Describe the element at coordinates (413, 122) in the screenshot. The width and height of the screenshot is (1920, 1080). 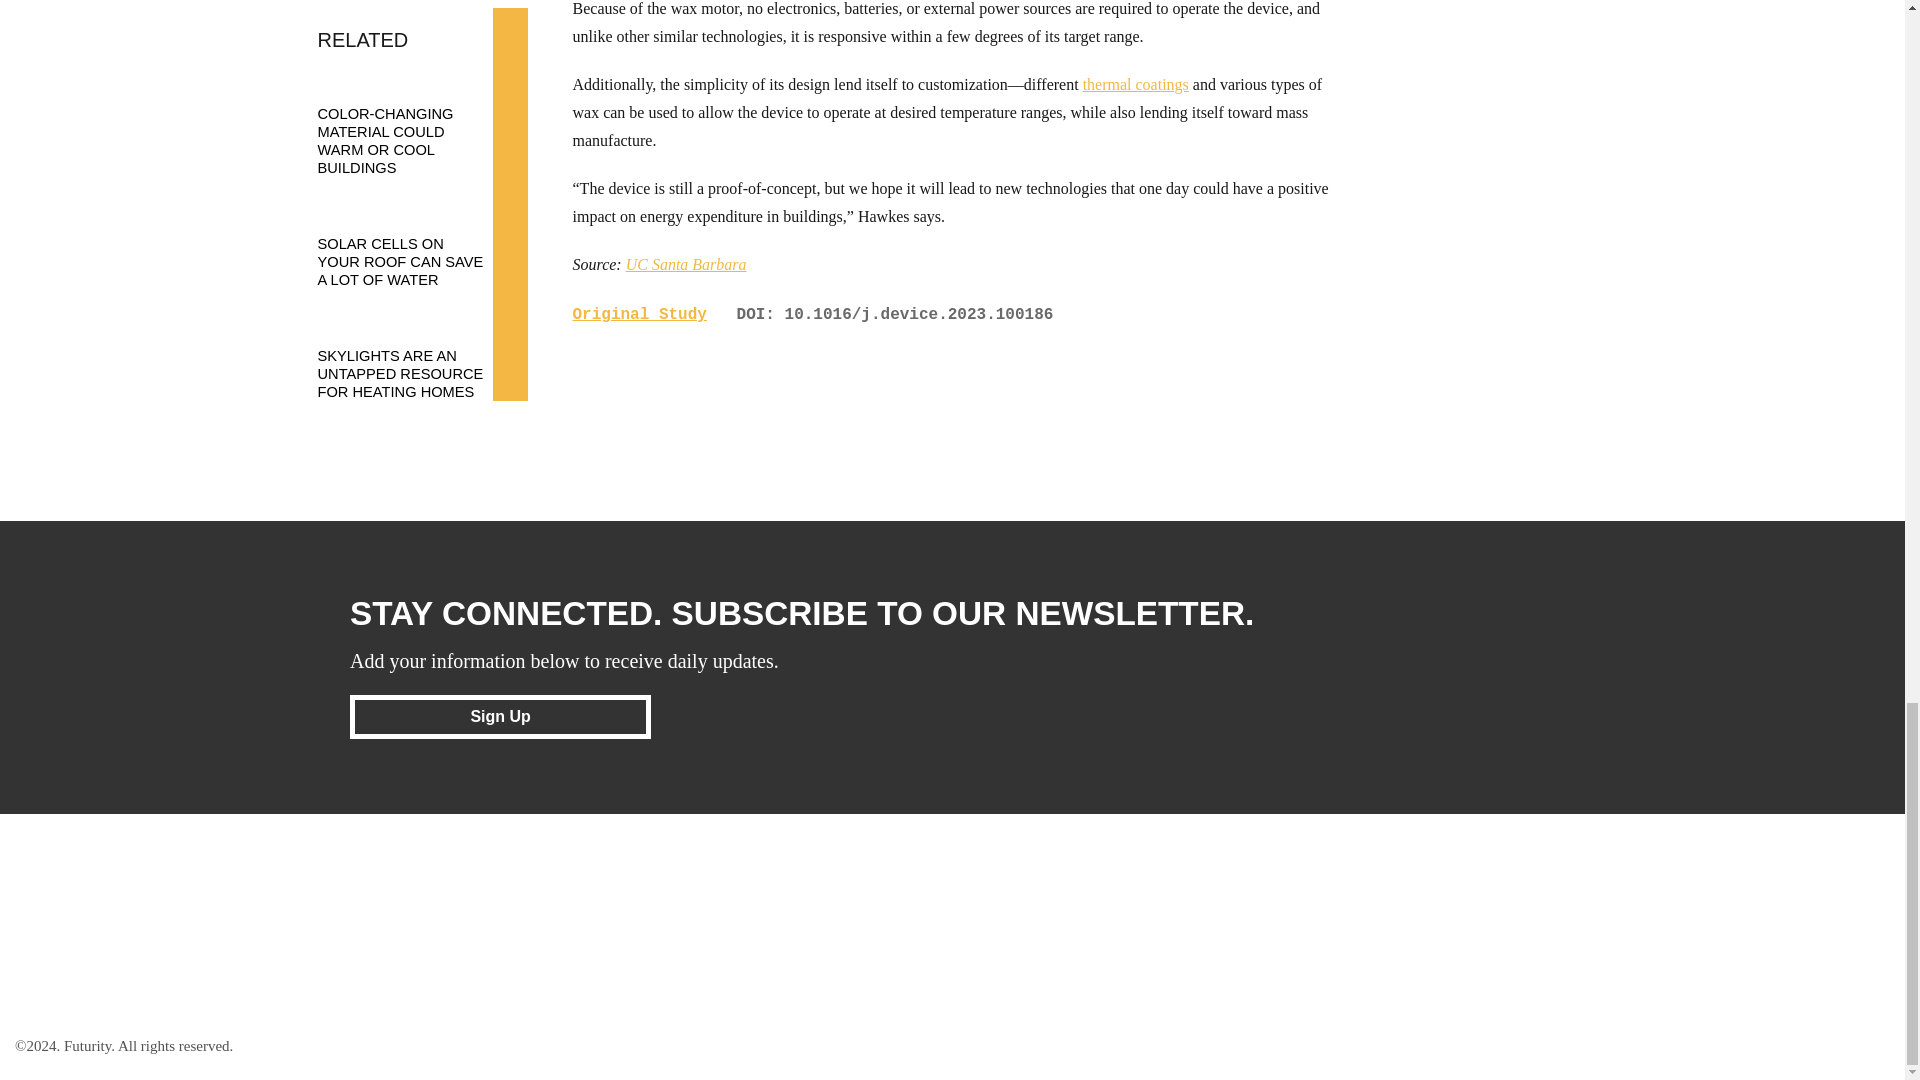
I see `Color-changing material could warm or cool buildings` at that location.